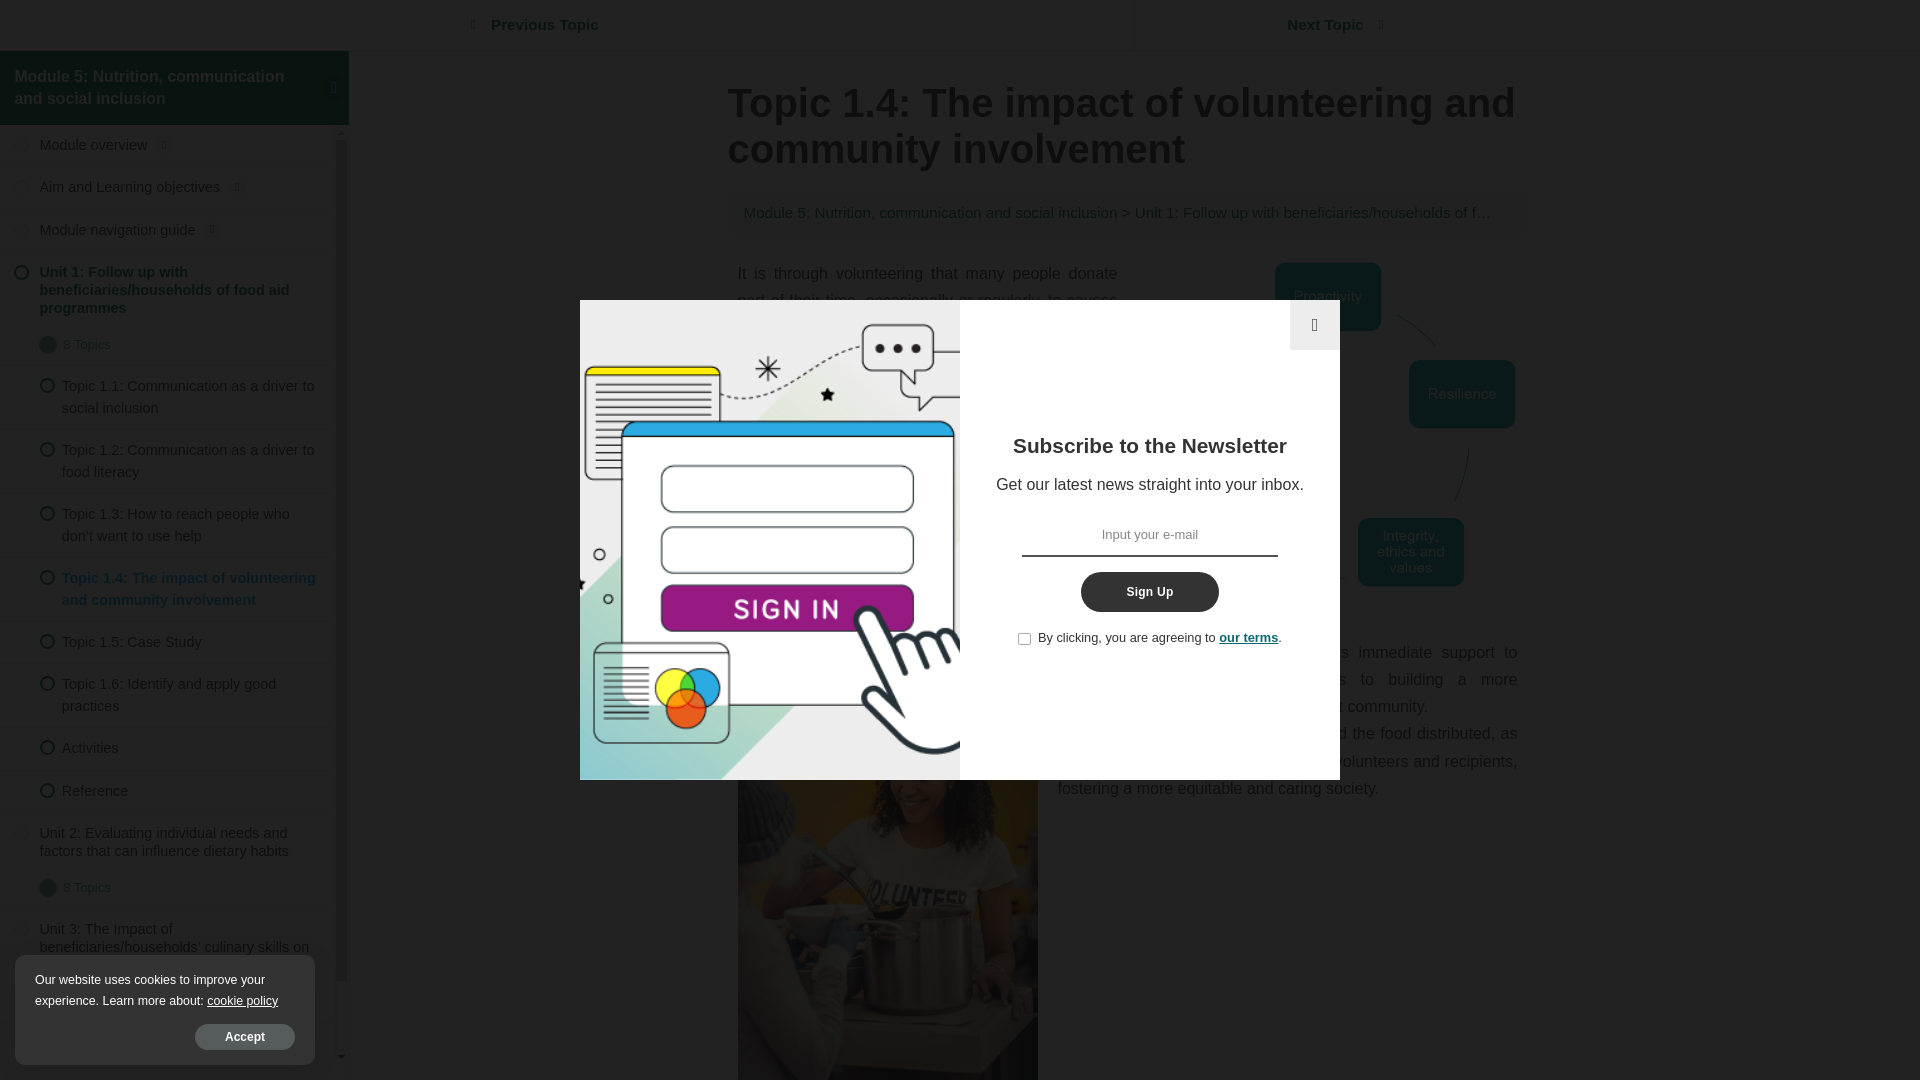 This screenshot has height=1080, width=1920. Describe the element at coordinates (167, 188) in the screenshot. I see `Aim and Learning objectives` at that location.